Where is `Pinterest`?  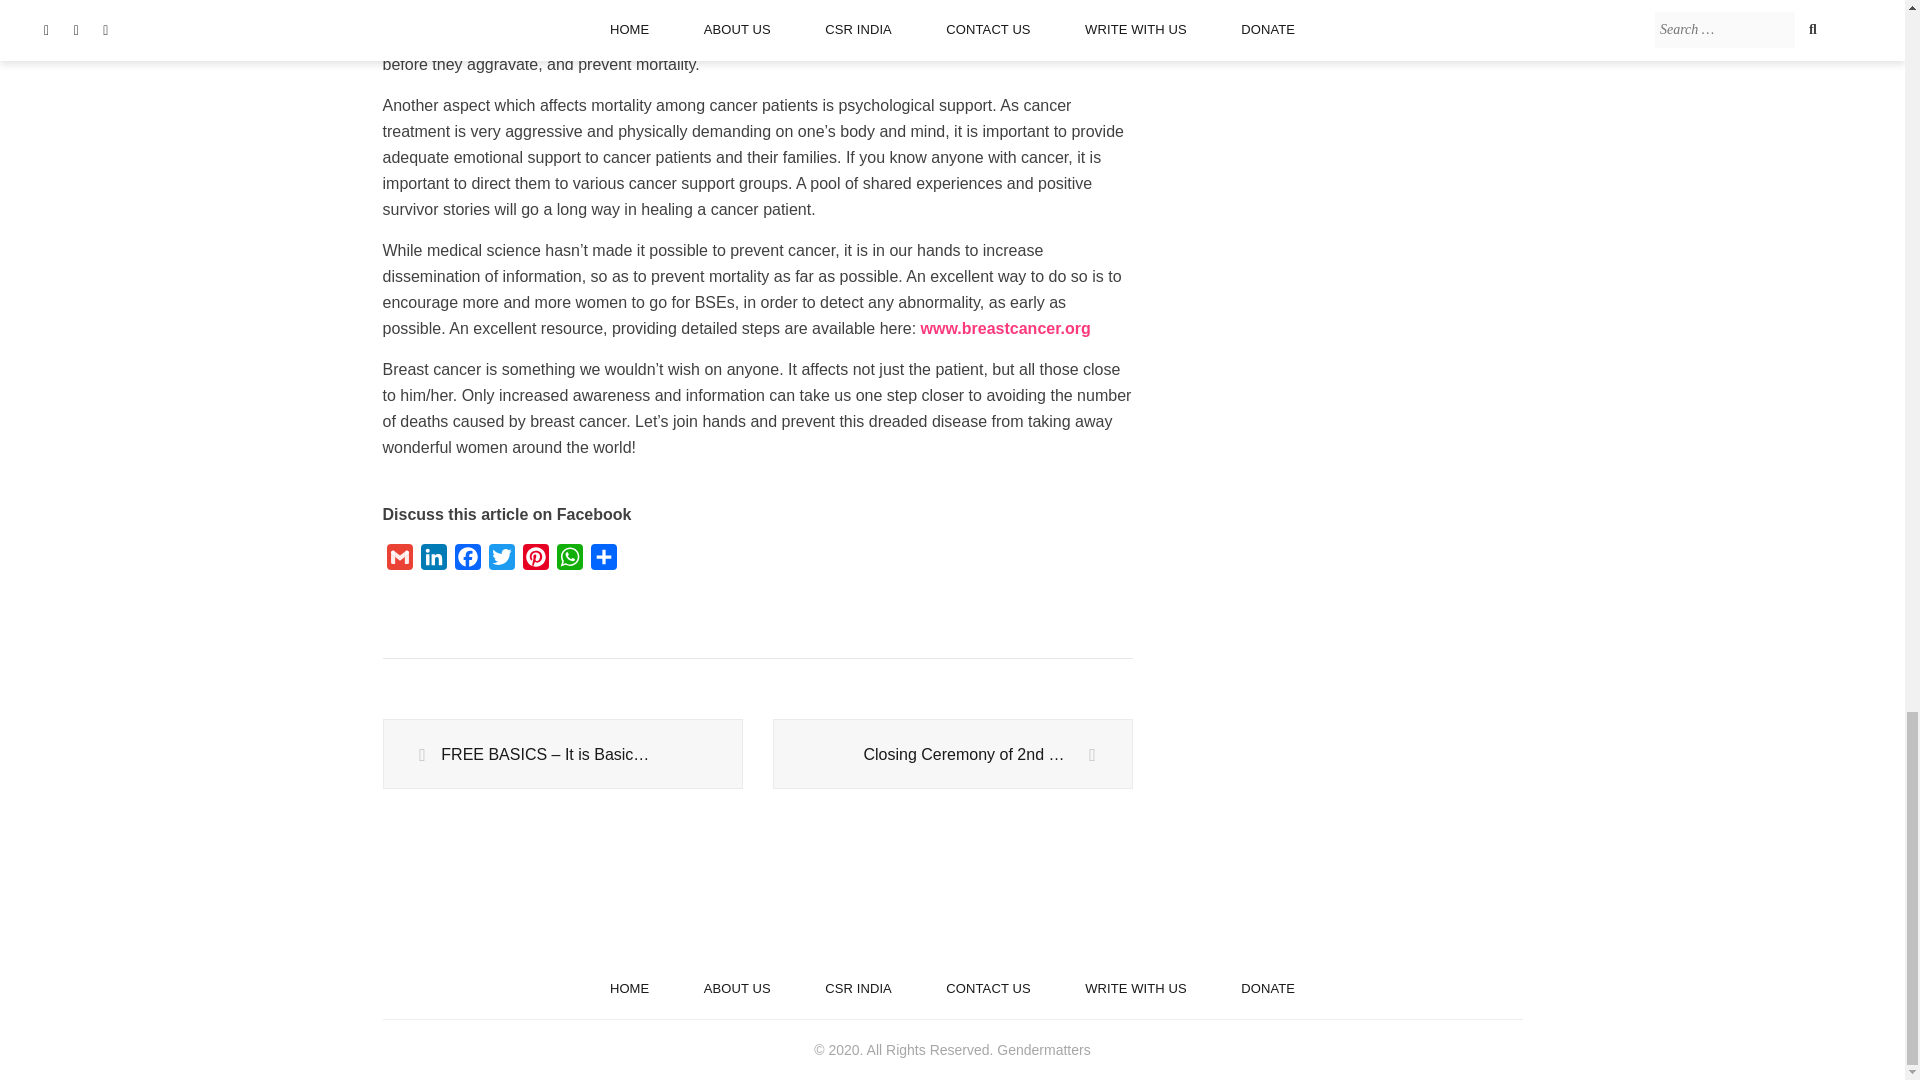 Pinterest is located at coordinates (535, 560).